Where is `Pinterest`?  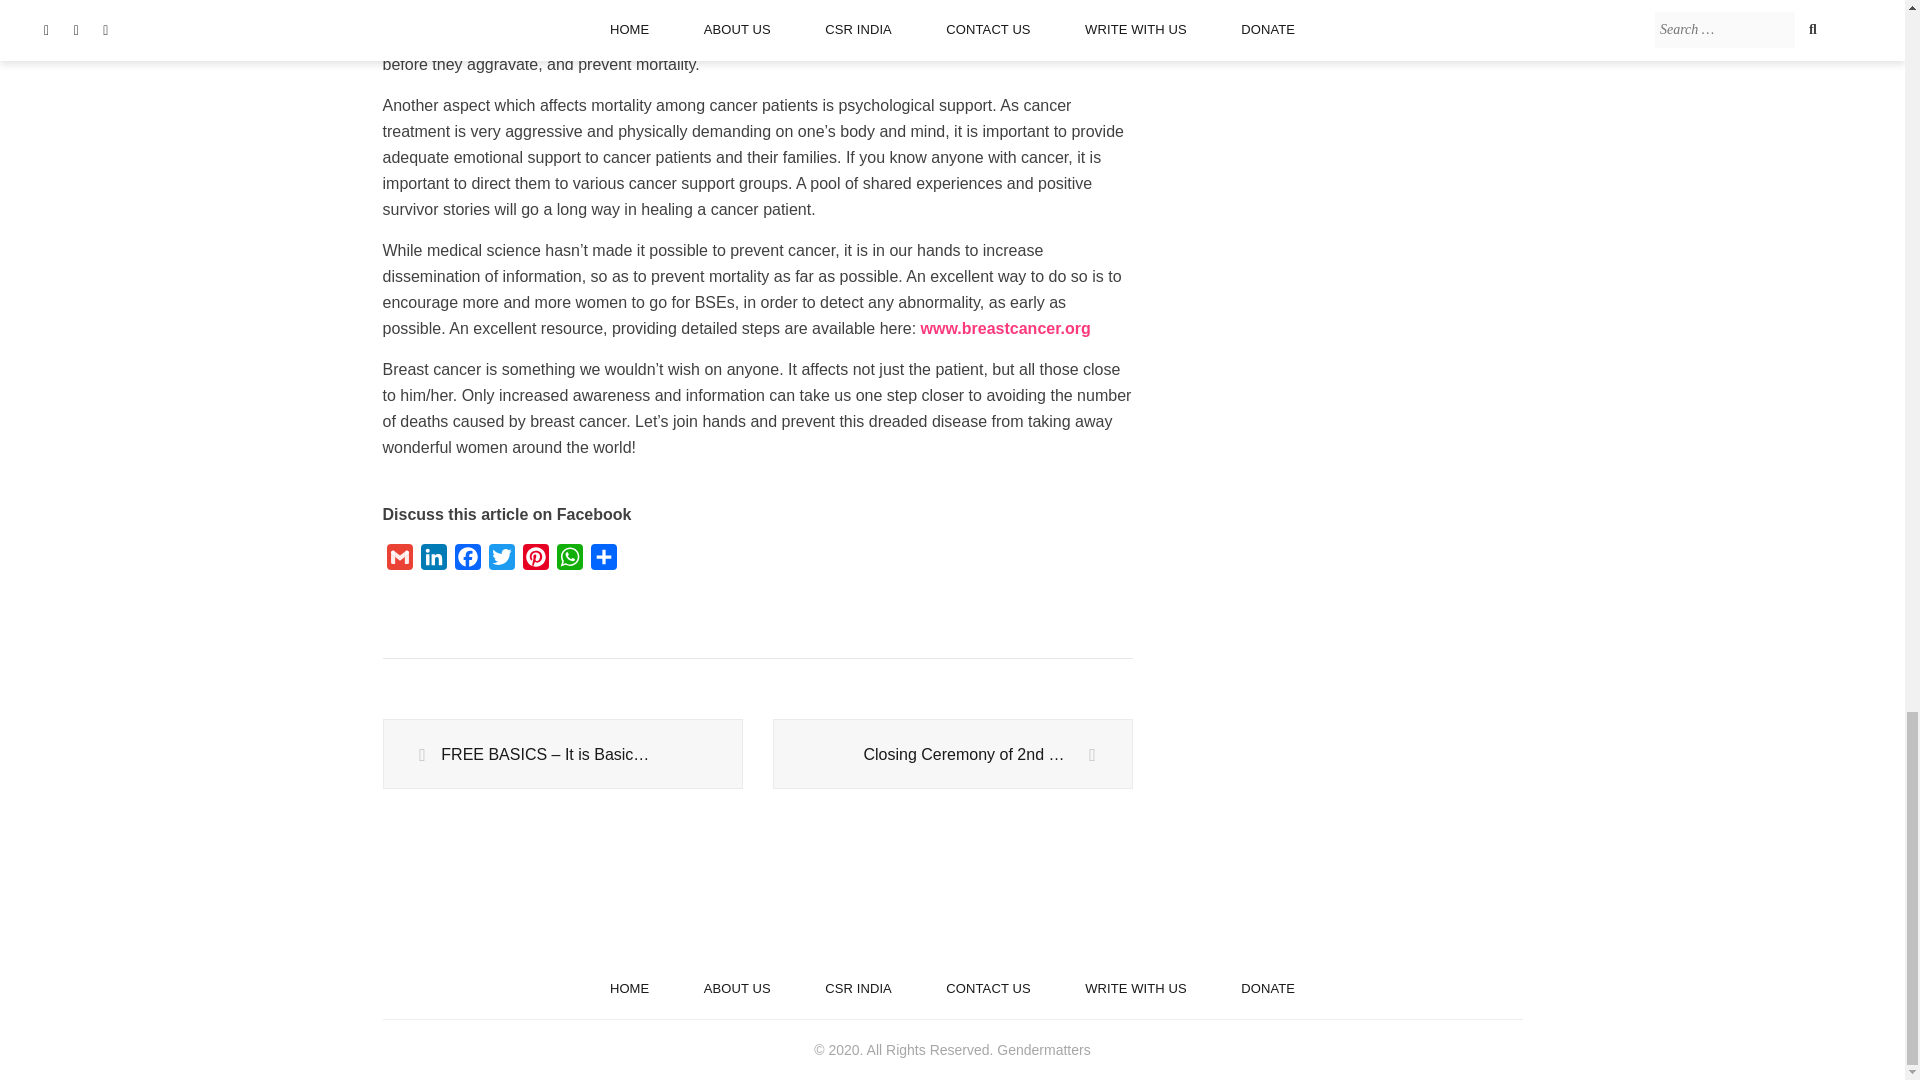 Pinterest is located at coordinates (535, 560).